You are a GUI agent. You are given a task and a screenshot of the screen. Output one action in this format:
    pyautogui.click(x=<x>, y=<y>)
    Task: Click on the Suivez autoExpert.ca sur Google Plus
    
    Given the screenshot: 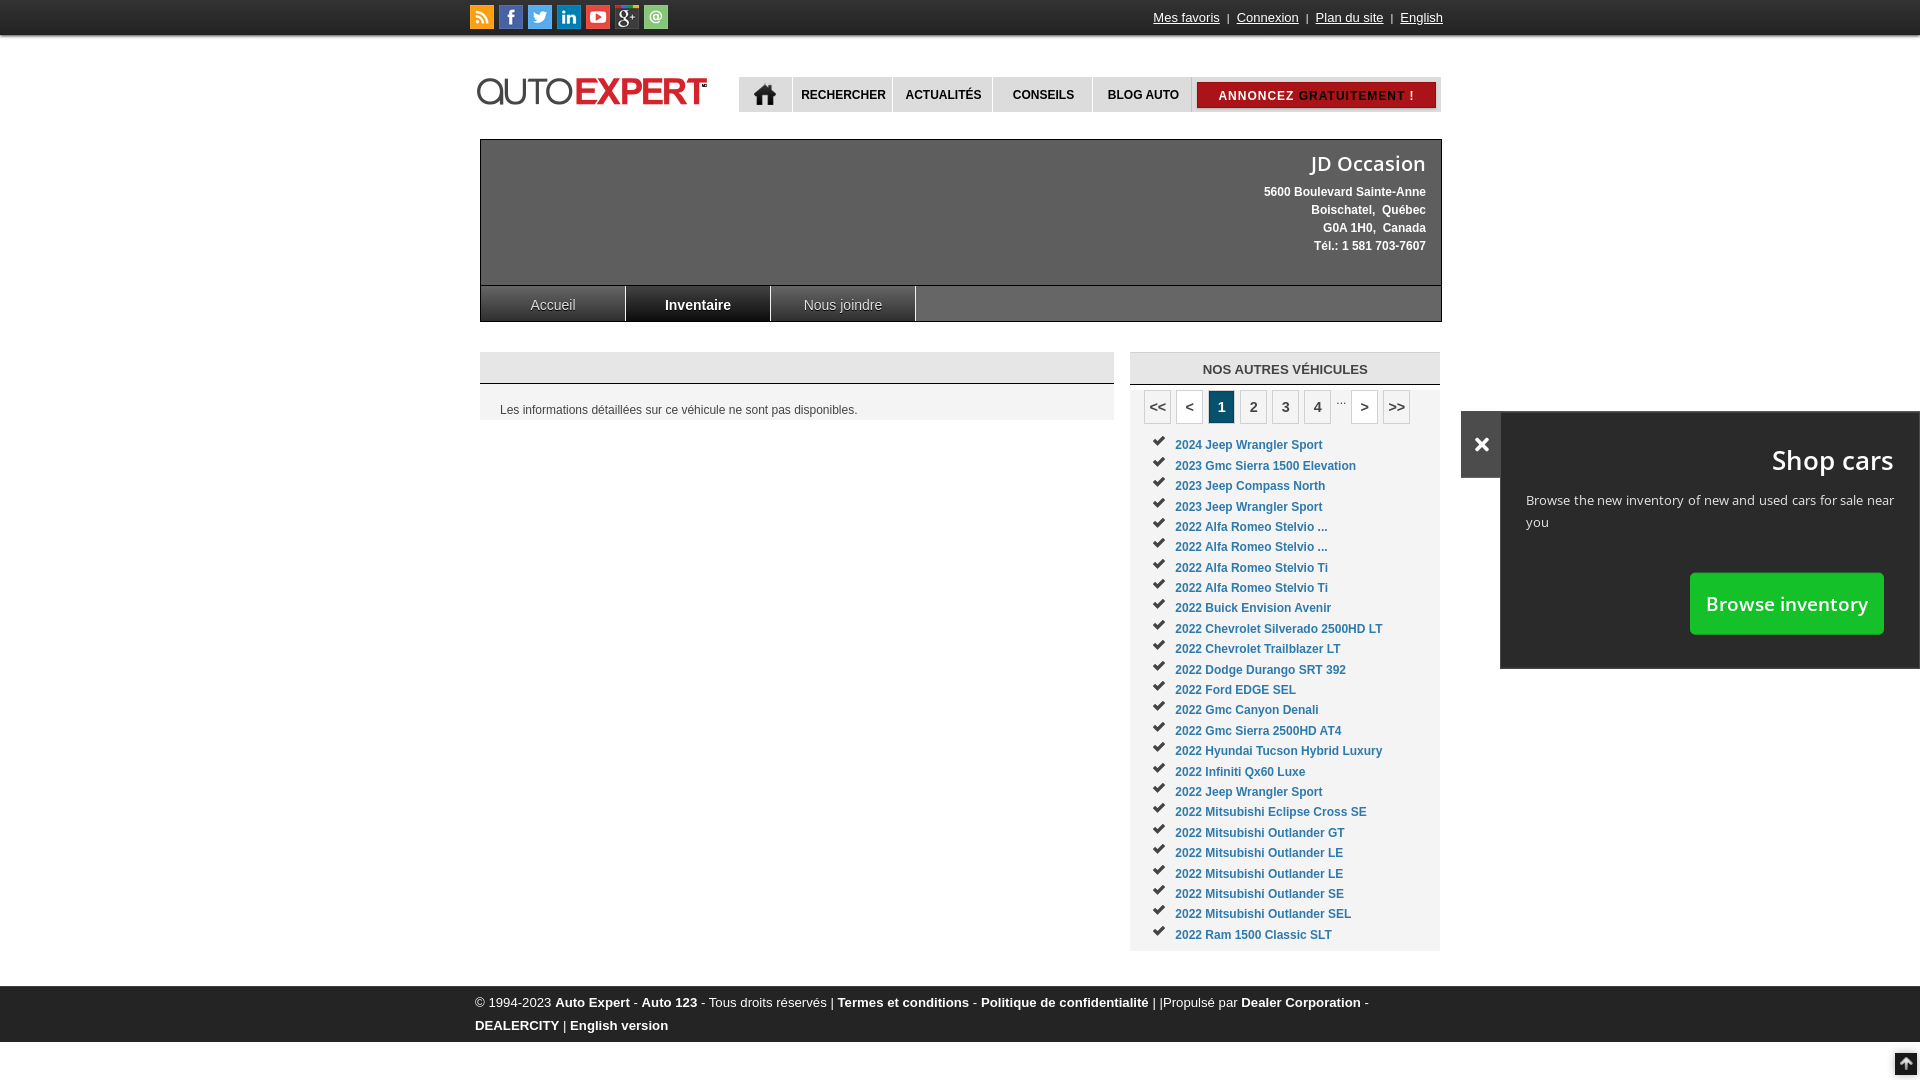 What is the action you would take?
    pyautogui.click(x=627, y=25)
    